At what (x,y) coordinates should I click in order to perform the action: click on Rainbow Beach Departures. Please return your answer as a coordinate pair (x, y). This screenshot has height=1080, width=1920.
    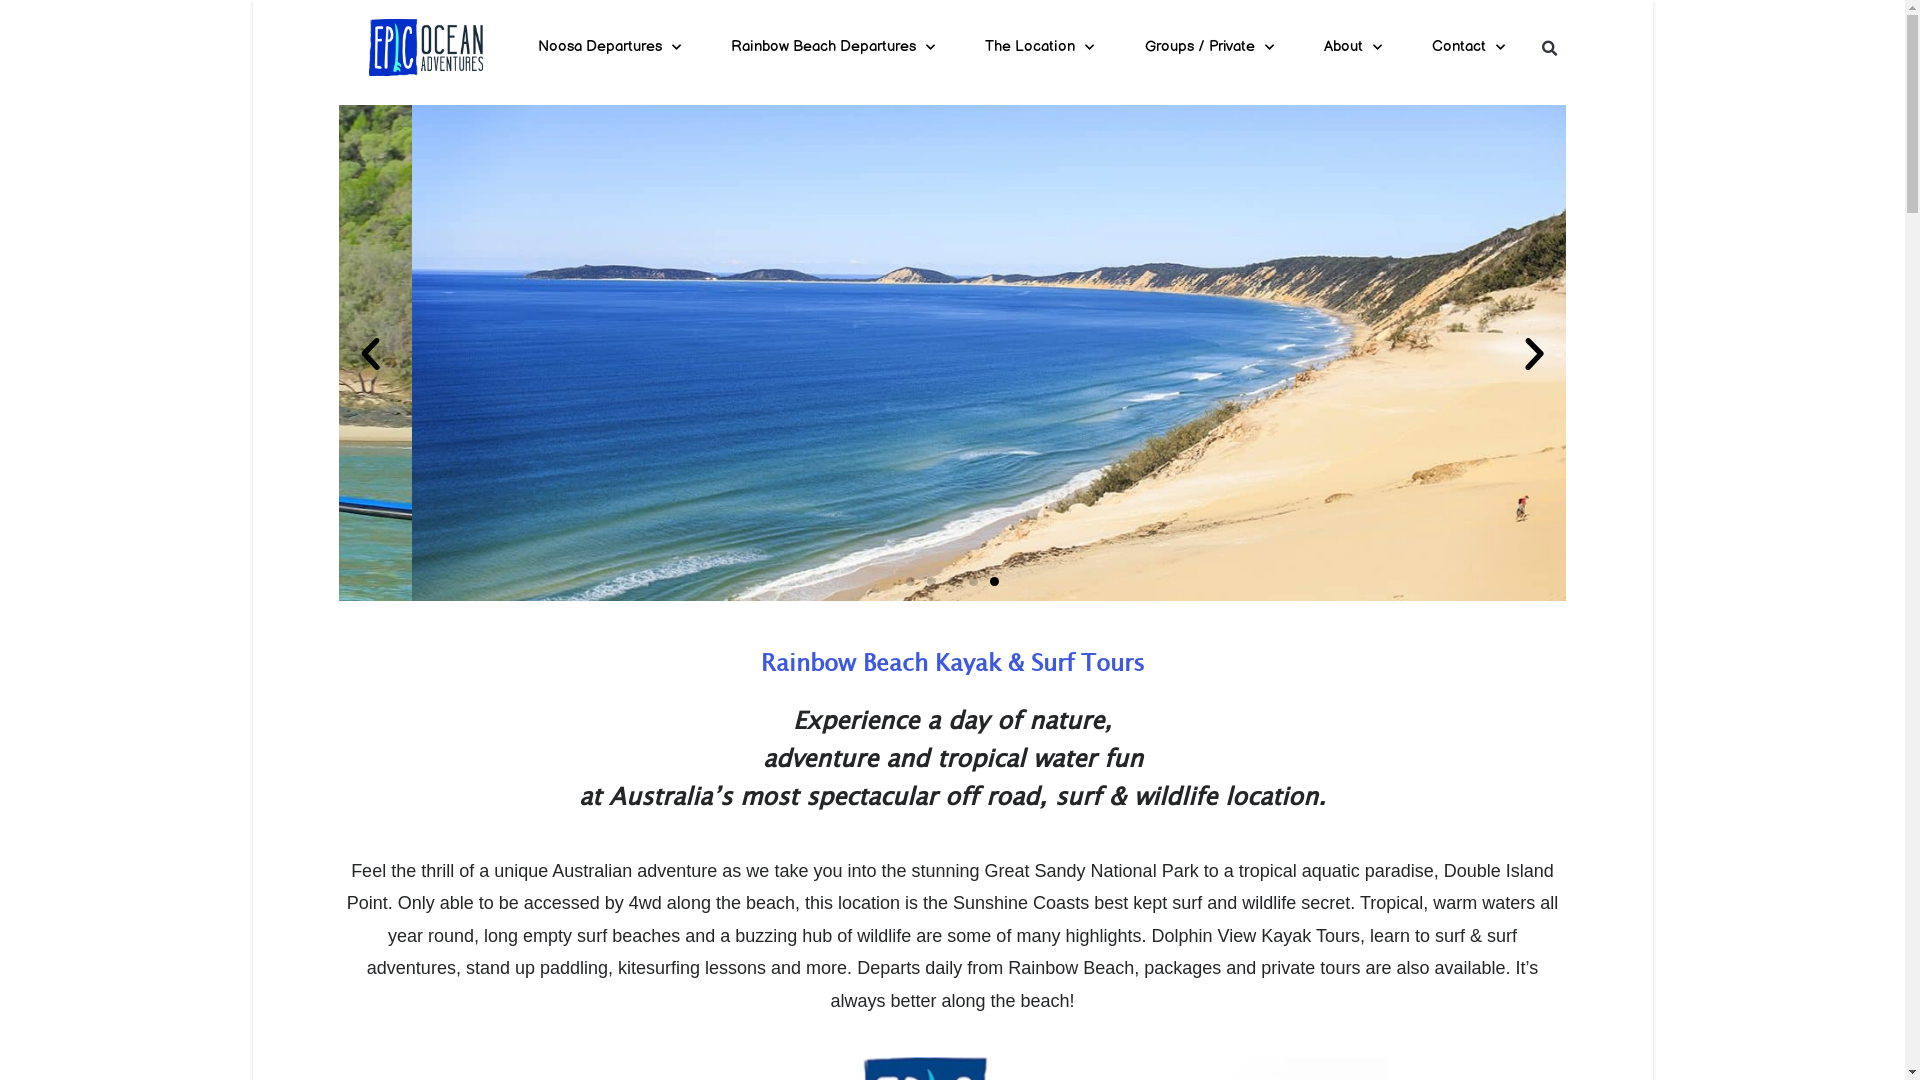
    Looking at the image, I should click on (833, 48).